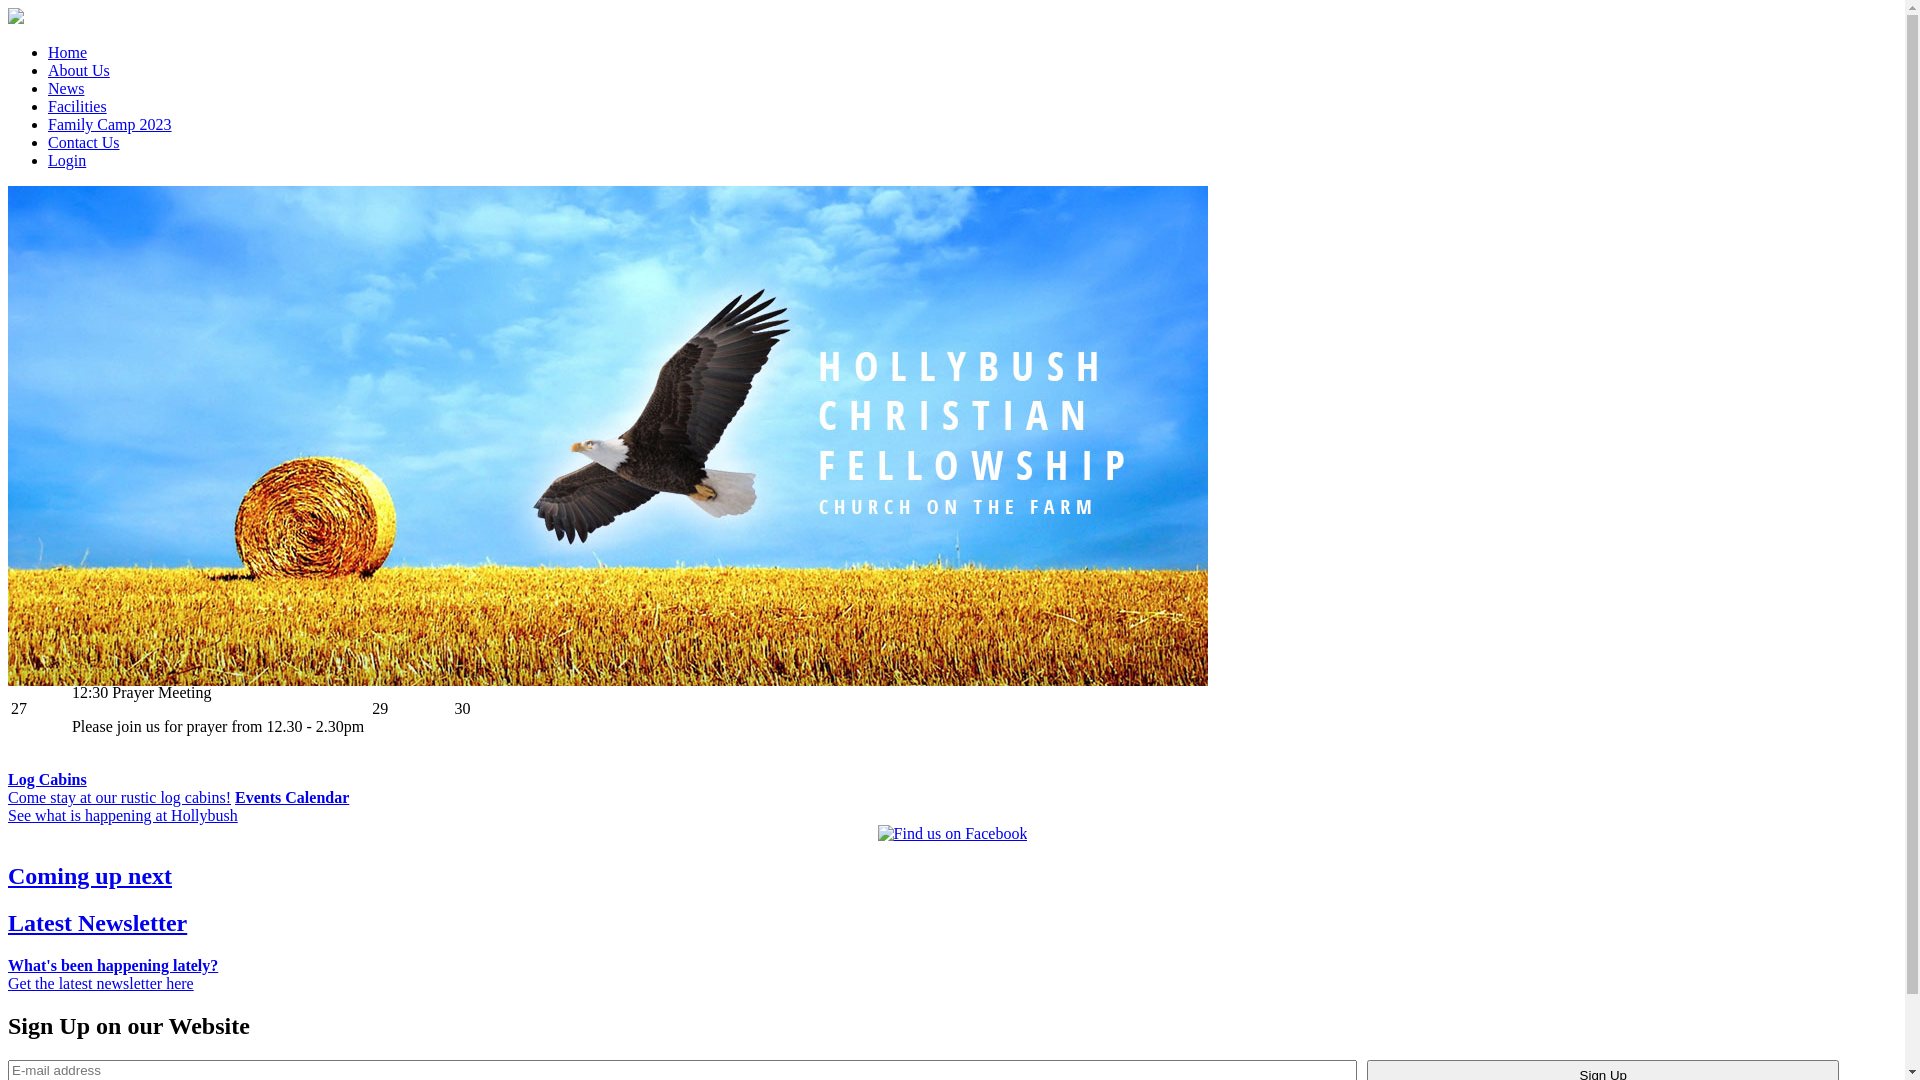 Image resolution: width=1920 pixels, height=1080 pixels. Describe the element at coordinates (952, 876) in the screenshot. I see `Coming up next` at that location.